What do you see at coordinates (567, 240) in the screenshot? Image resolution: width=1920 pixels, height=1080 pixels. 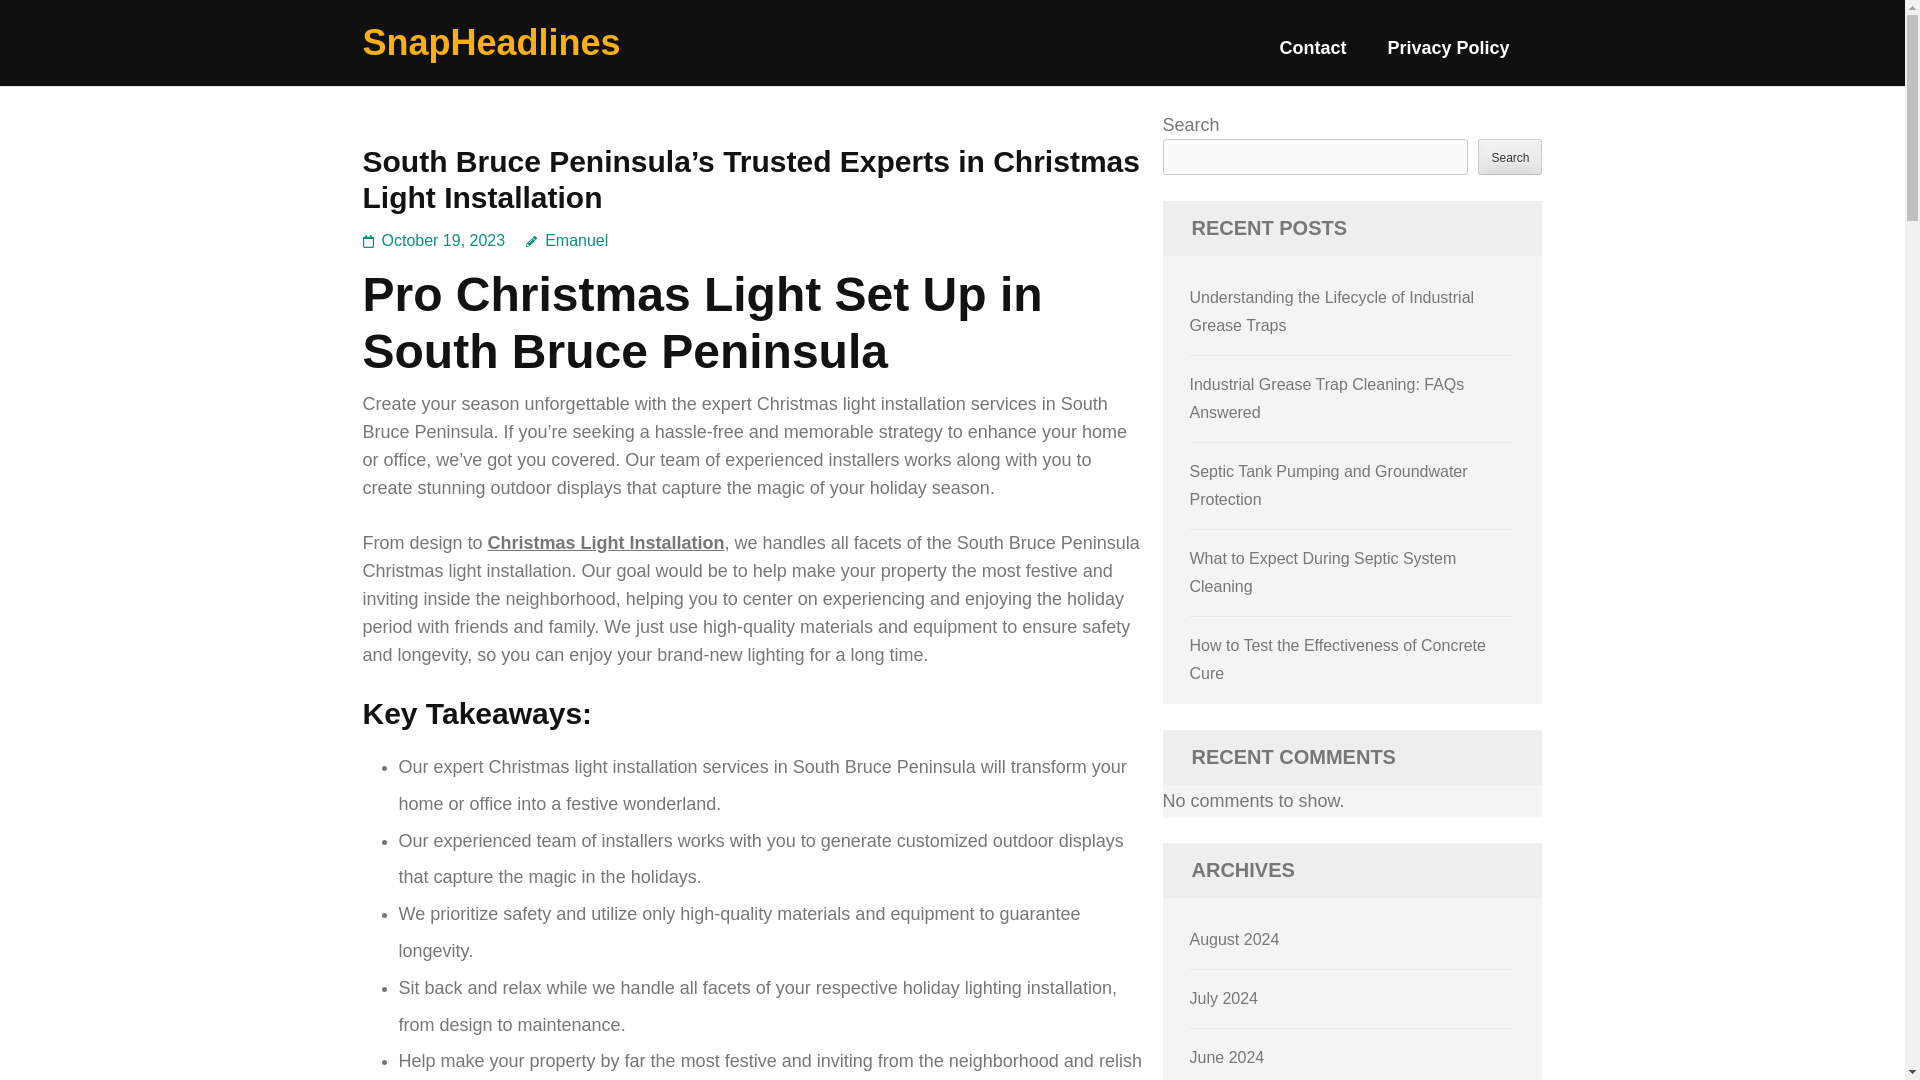 I see `Emanuel` at bounding box center [567, 240].